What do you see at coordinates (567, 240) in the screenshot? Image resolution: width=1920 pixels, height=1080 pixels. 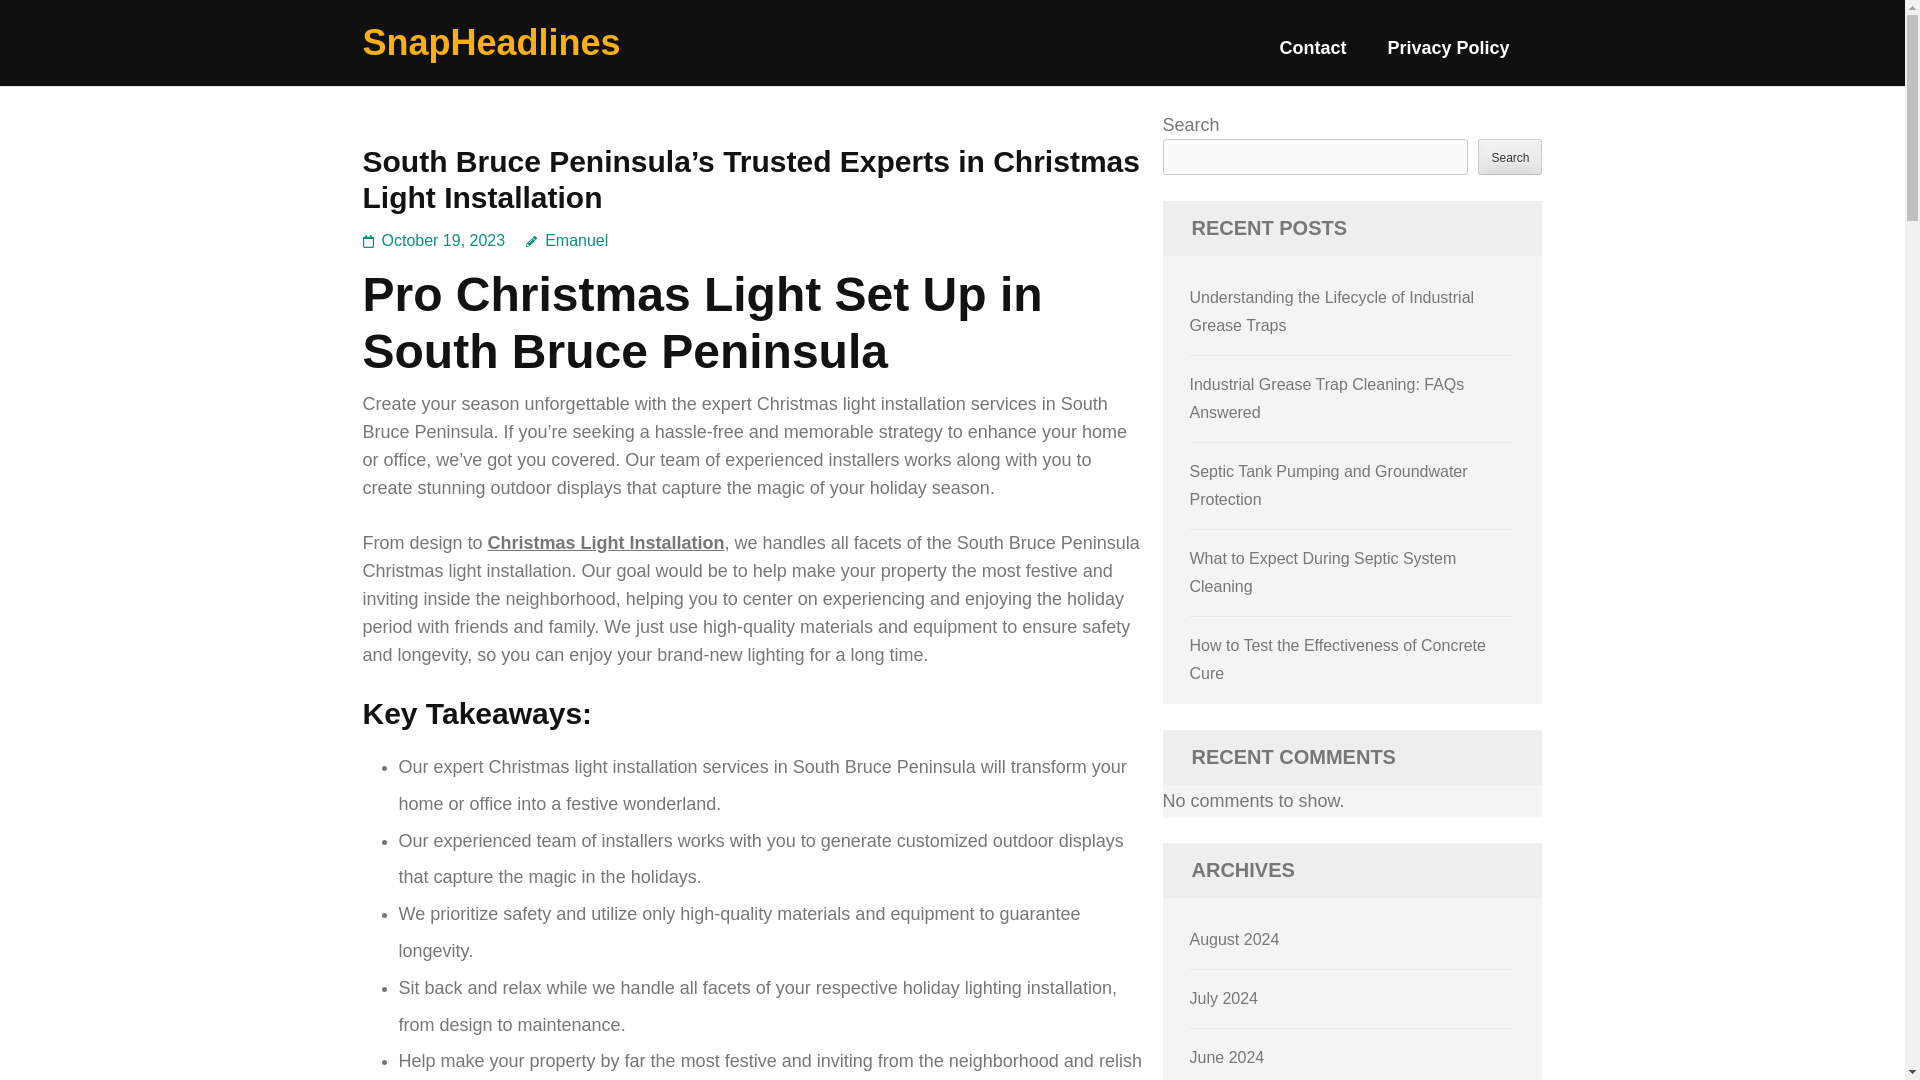 I see `Emanuel` at bounding box center [567, 240].